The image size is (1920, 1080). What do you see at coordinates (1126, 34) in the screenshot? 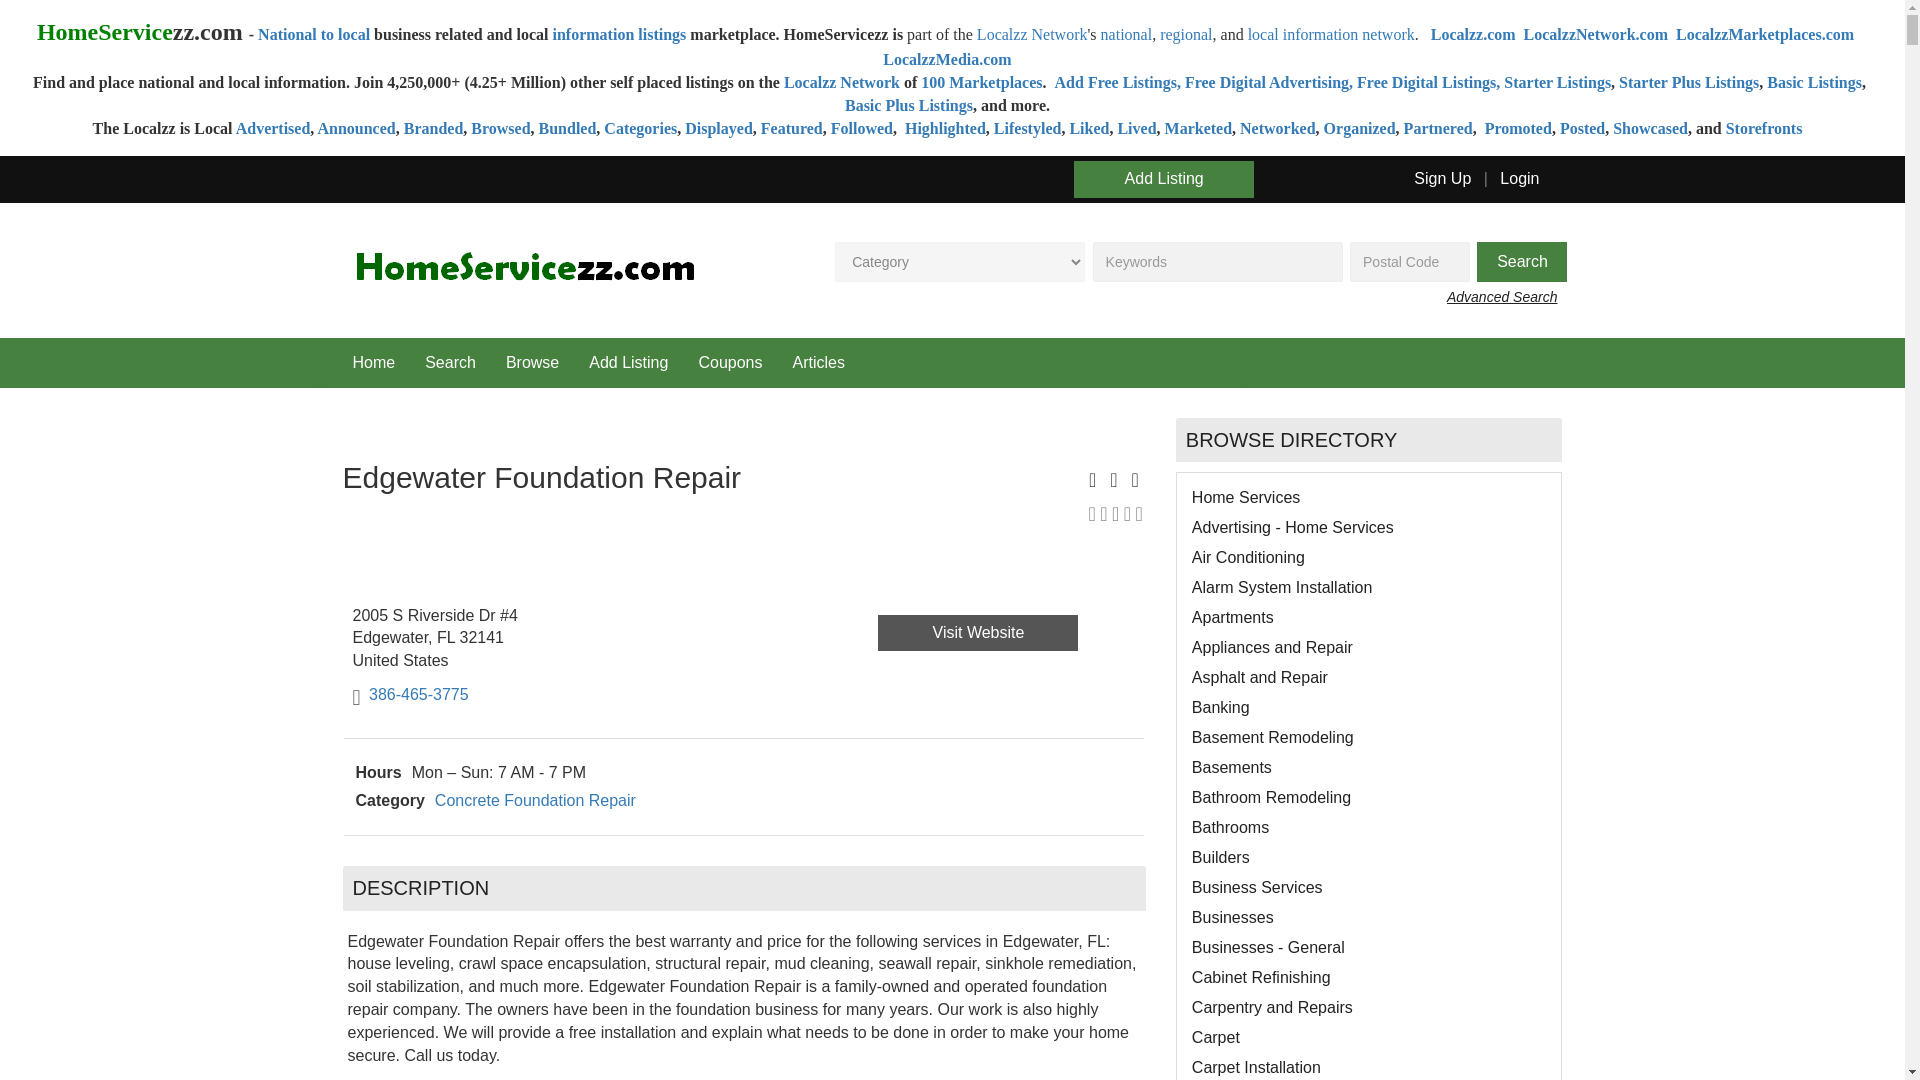
I see `national` at bounding box center [1126, 34].